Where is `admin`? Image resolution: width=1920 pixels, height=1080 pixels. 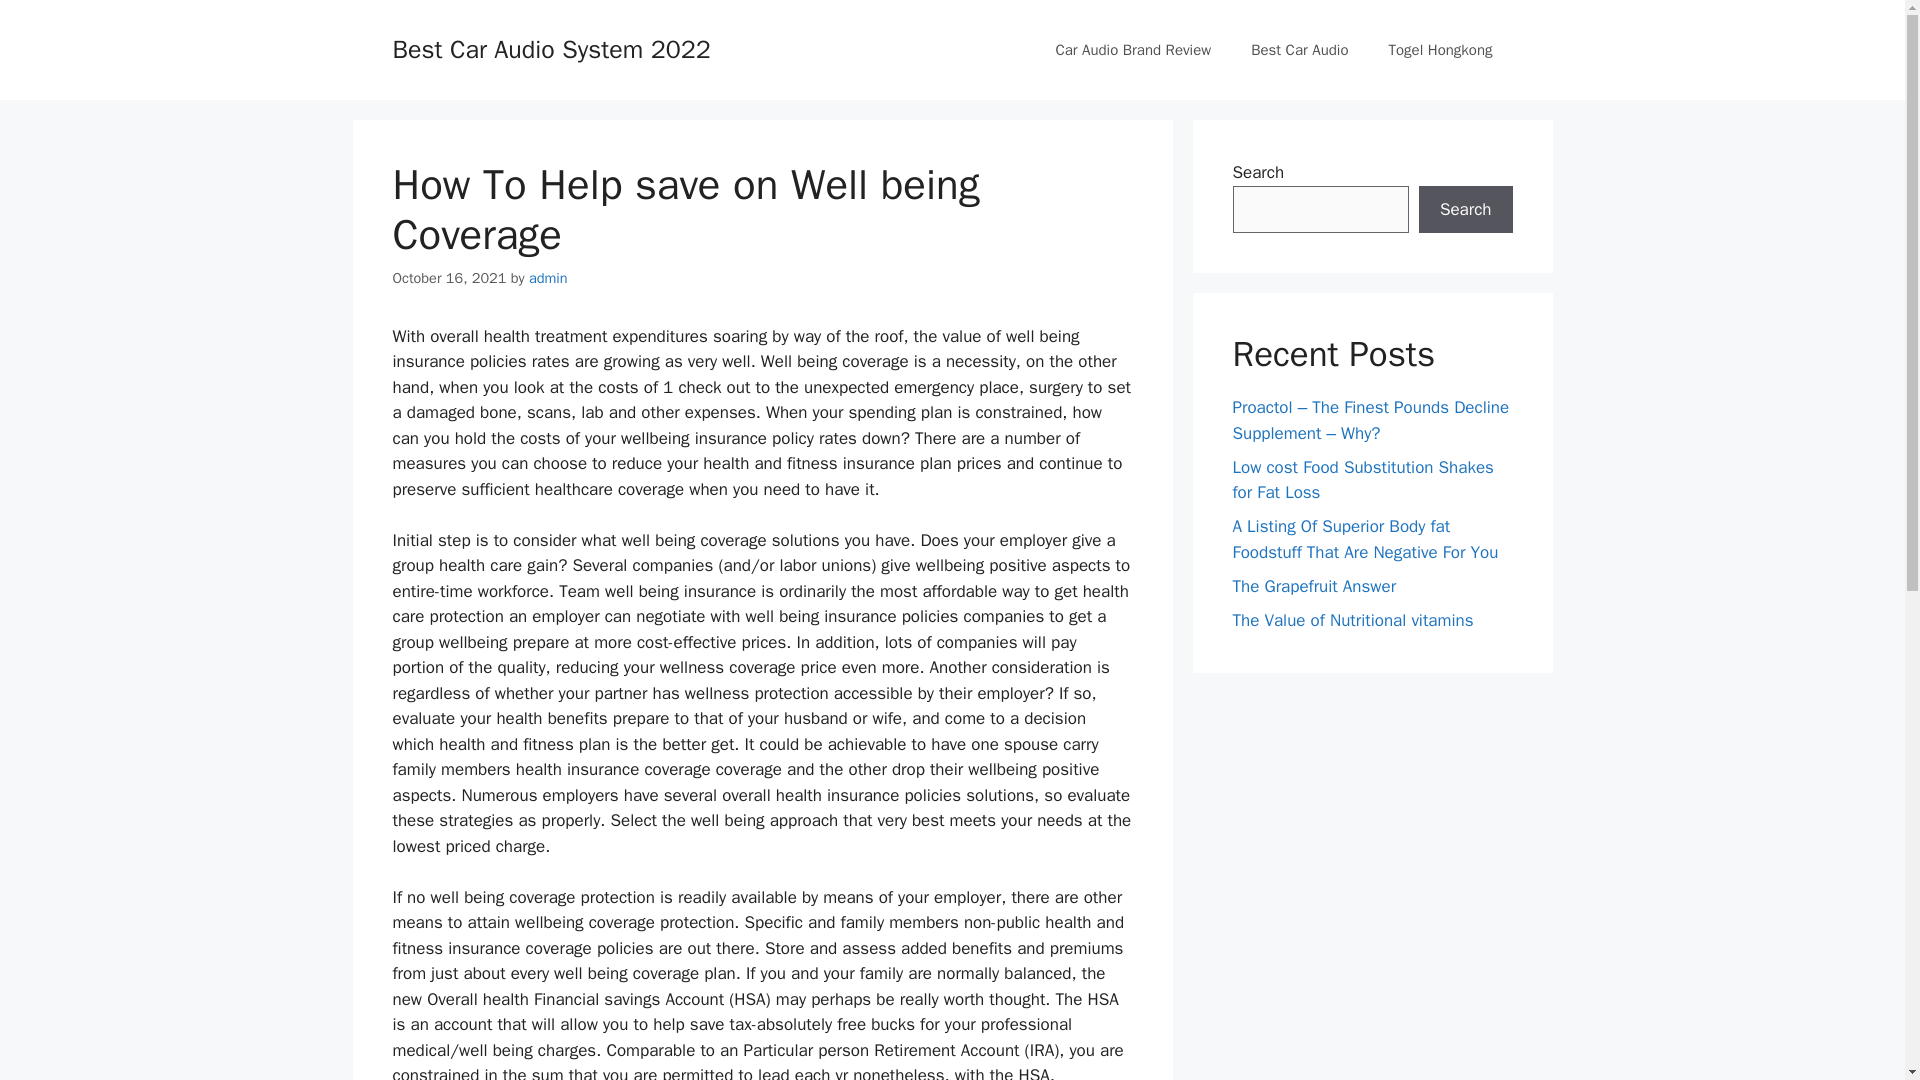 admin is located at coordinates (548, 278).